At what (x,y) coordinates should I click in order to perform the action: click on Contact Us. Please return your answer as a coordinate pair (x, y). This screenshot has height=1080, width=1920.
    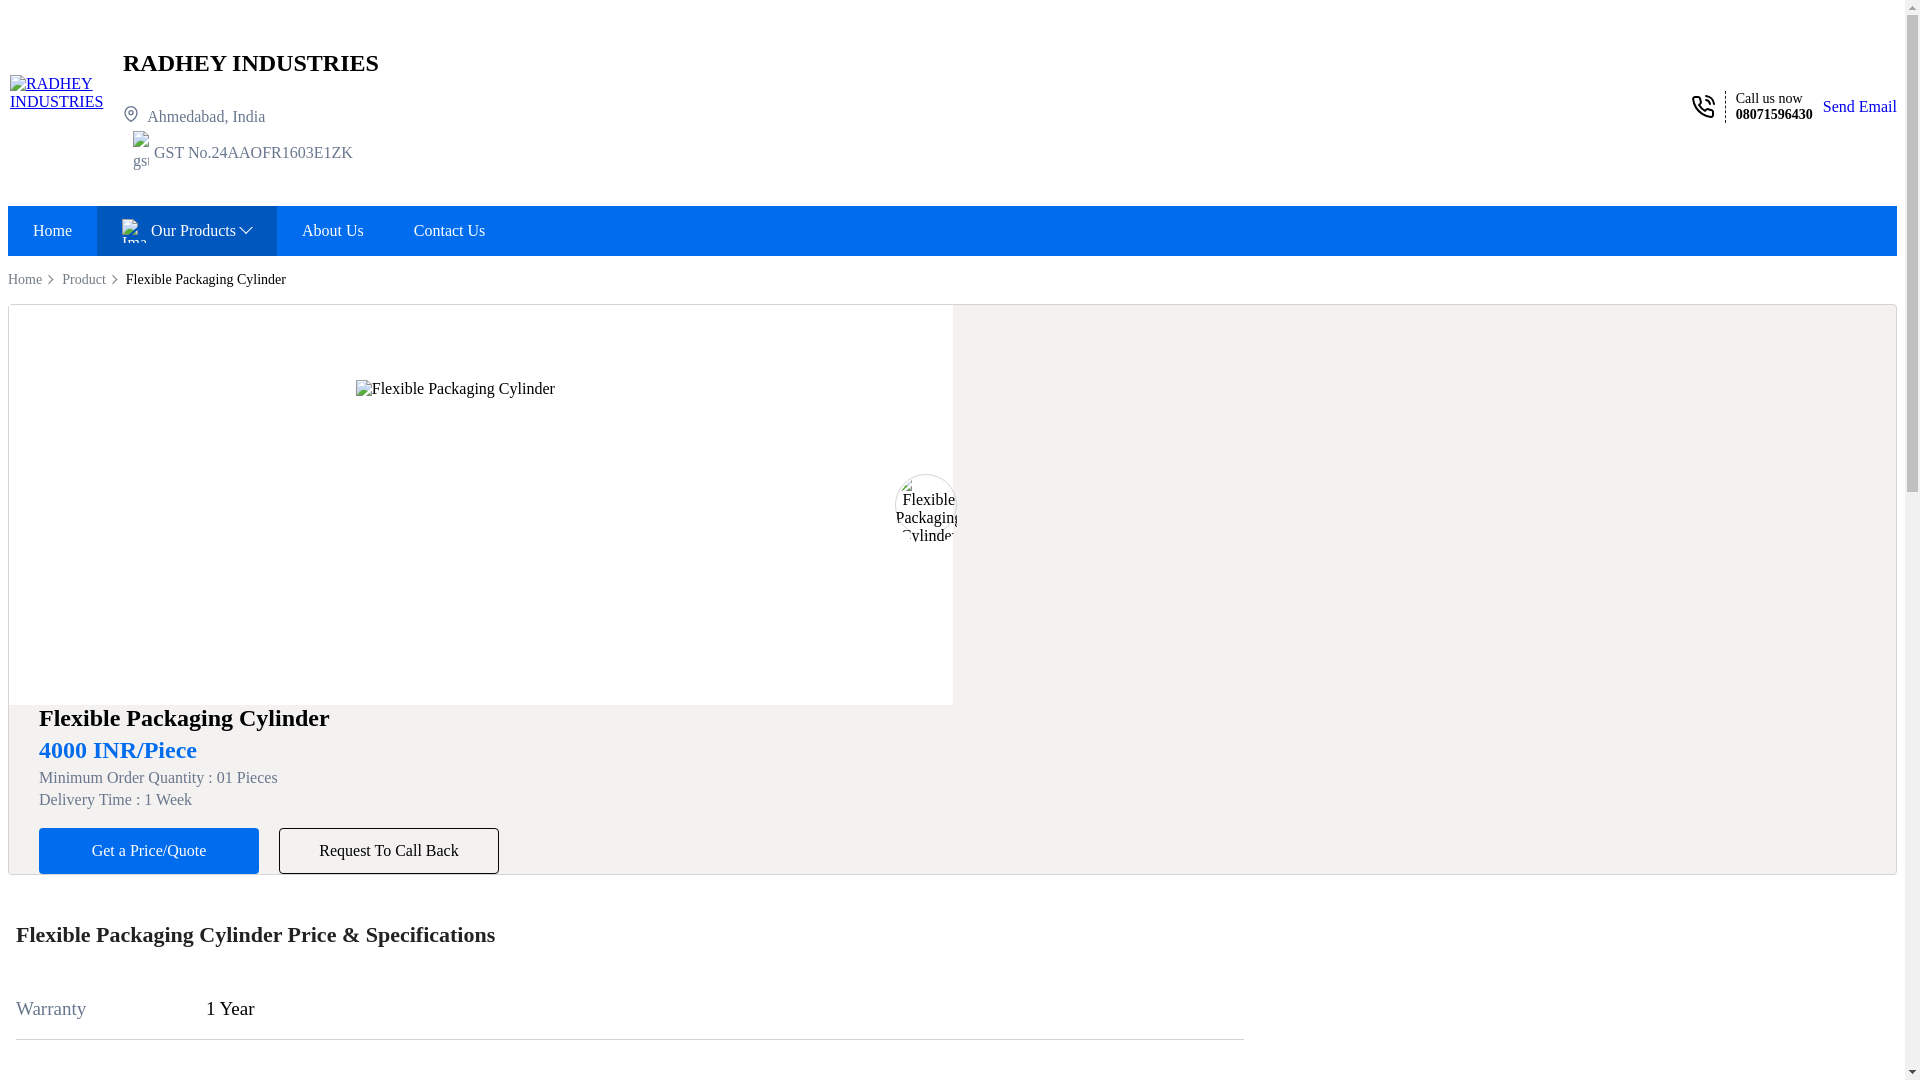
    Looking at the image, I should click on (450, 230).